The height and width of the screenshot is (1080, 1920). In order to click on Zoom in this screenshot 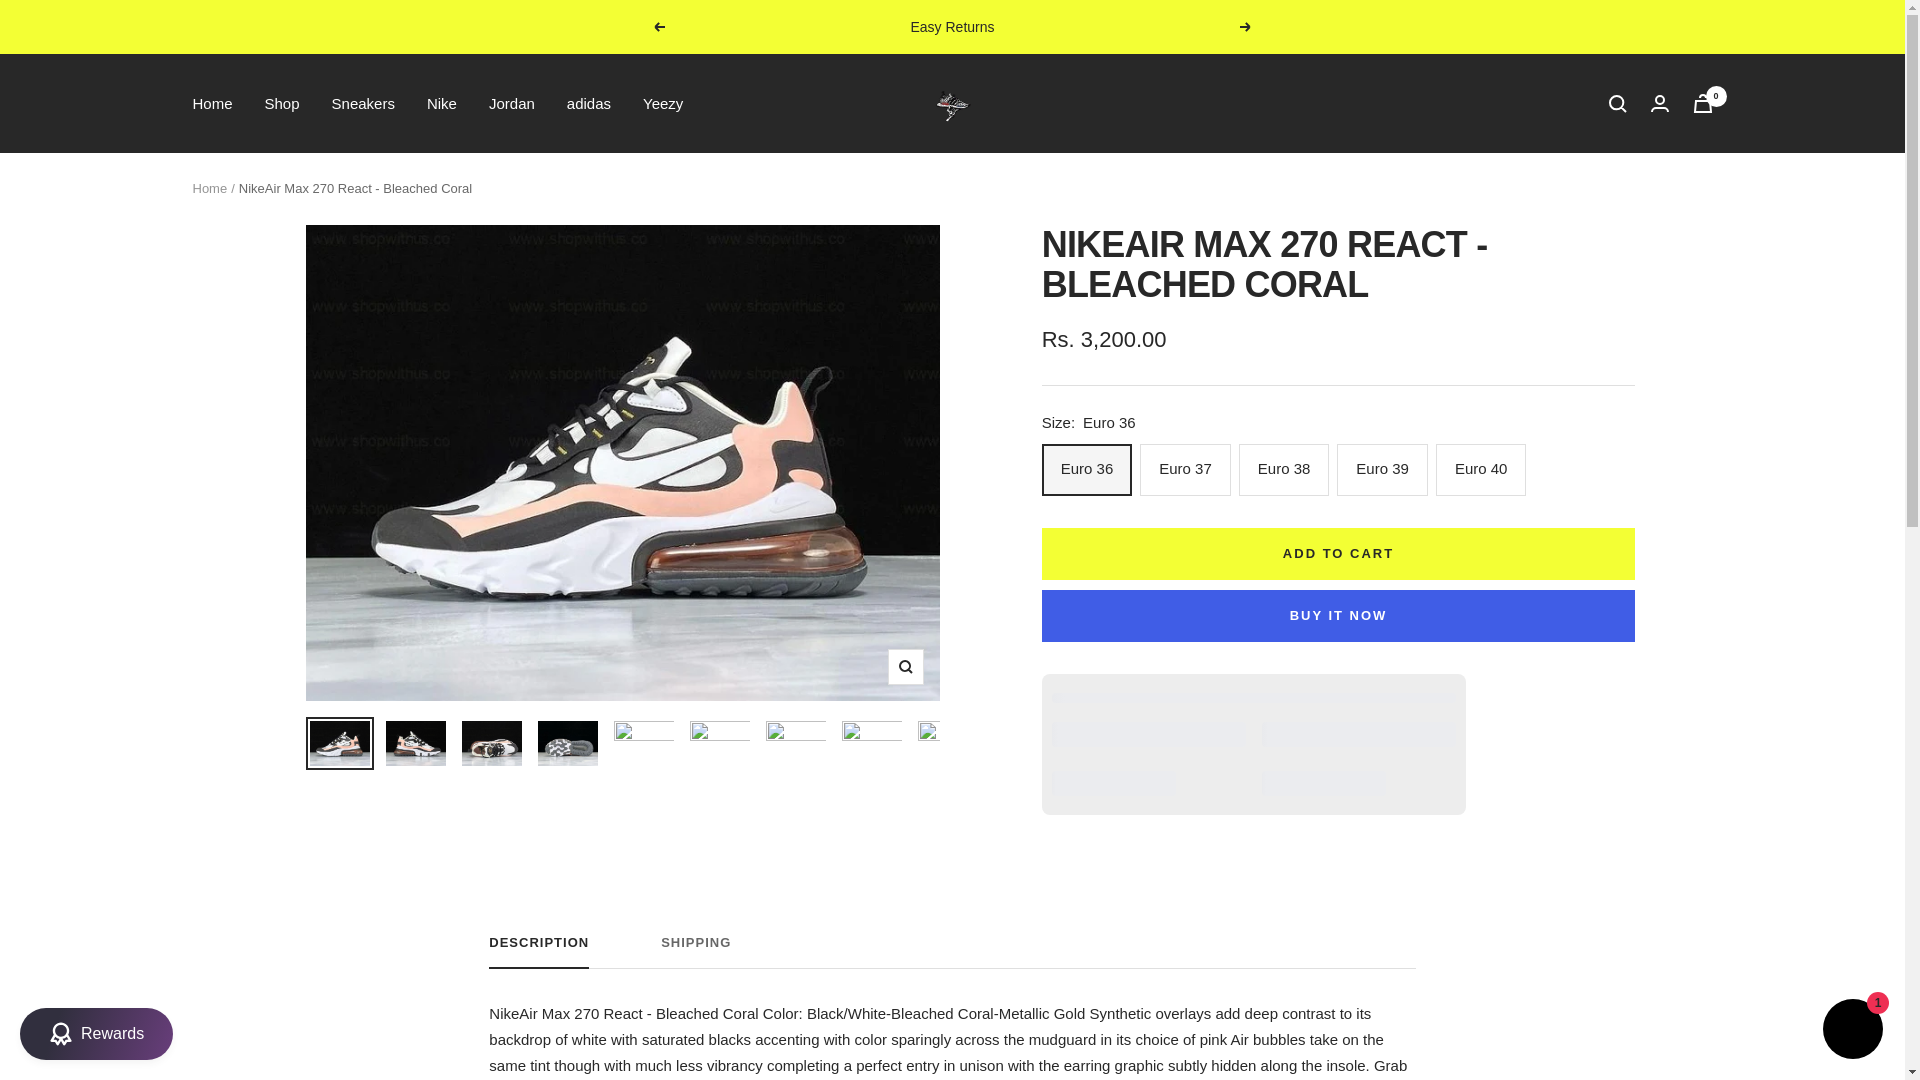, I will do `click(905, 666)`.